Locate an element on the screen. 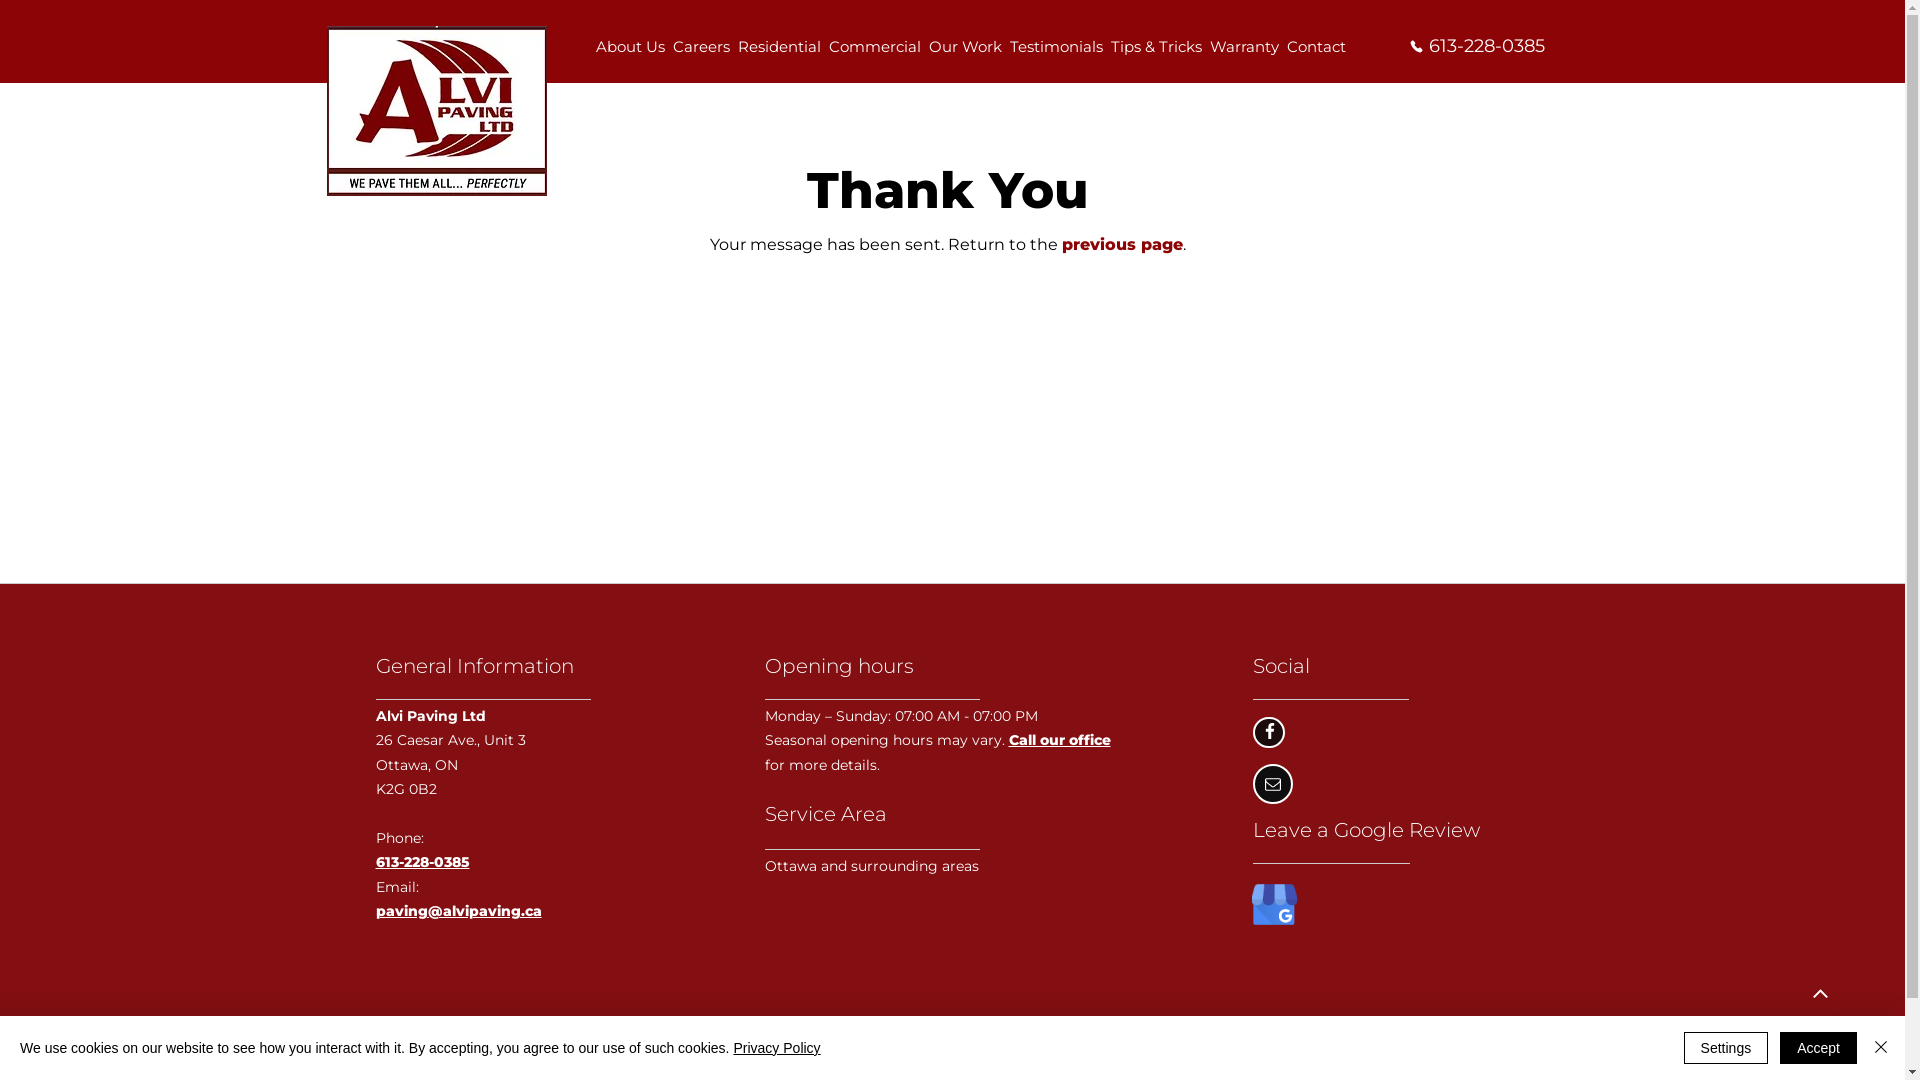 The width and height of the screenshot is (1920, 1080). paving@alvipaving.ca is located at coordinates (459, 911).